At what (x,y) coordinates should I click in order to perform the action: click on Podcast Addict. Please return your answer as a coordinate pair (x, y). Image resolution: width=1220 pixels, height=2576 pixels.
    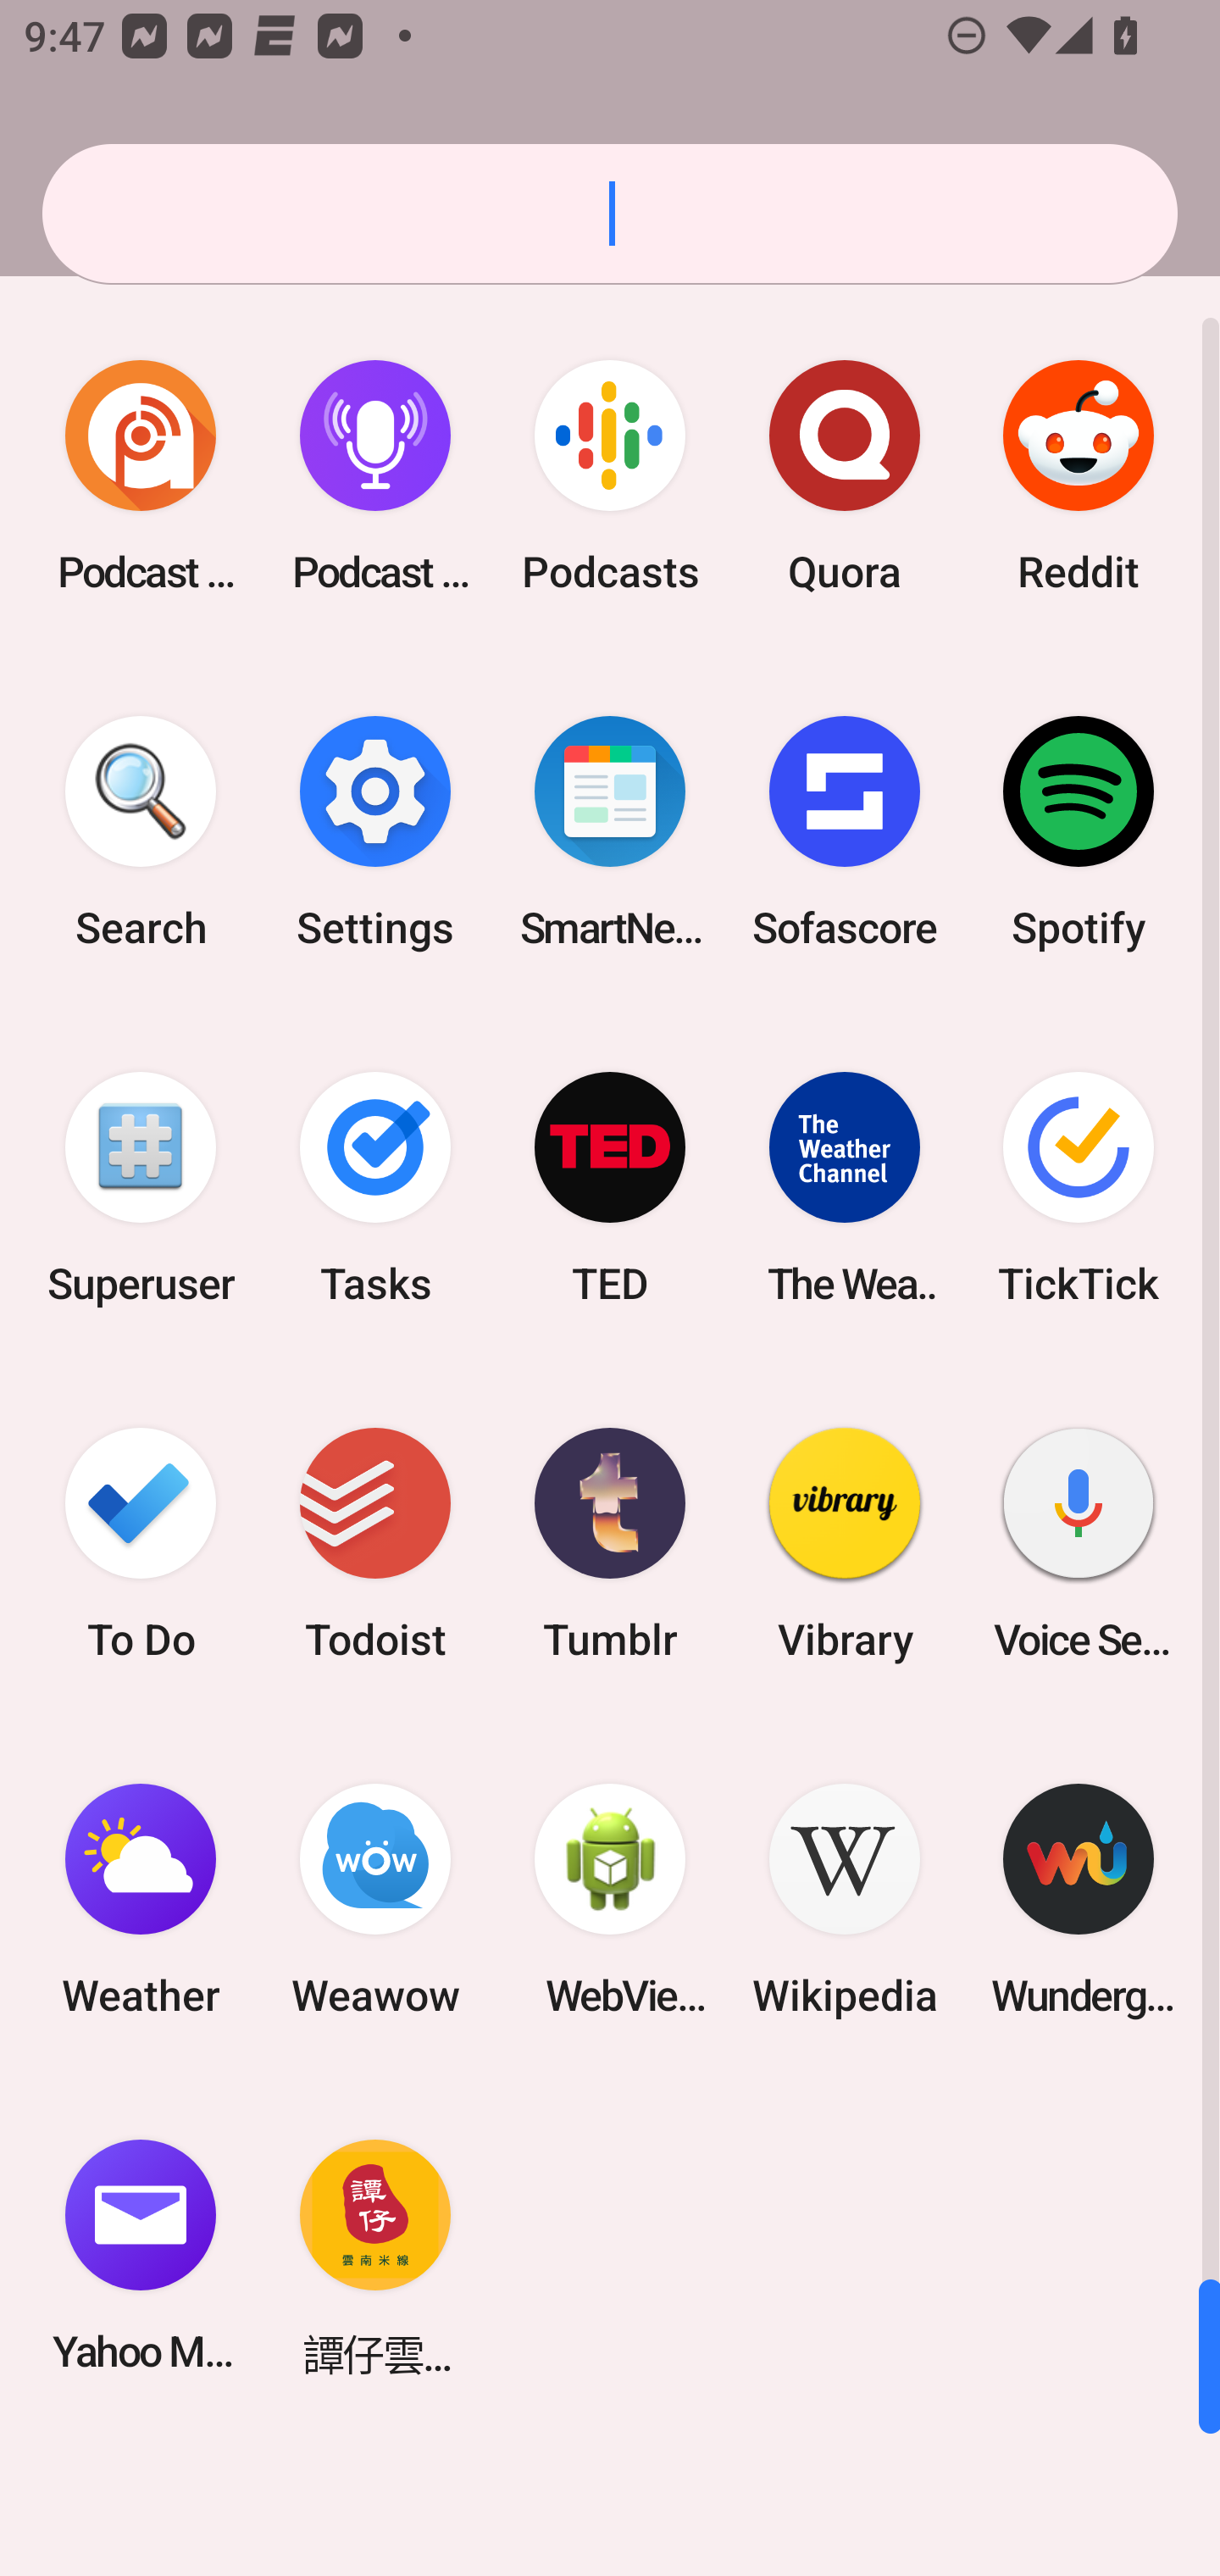
    Looking at the image, I should click on (141, 476).